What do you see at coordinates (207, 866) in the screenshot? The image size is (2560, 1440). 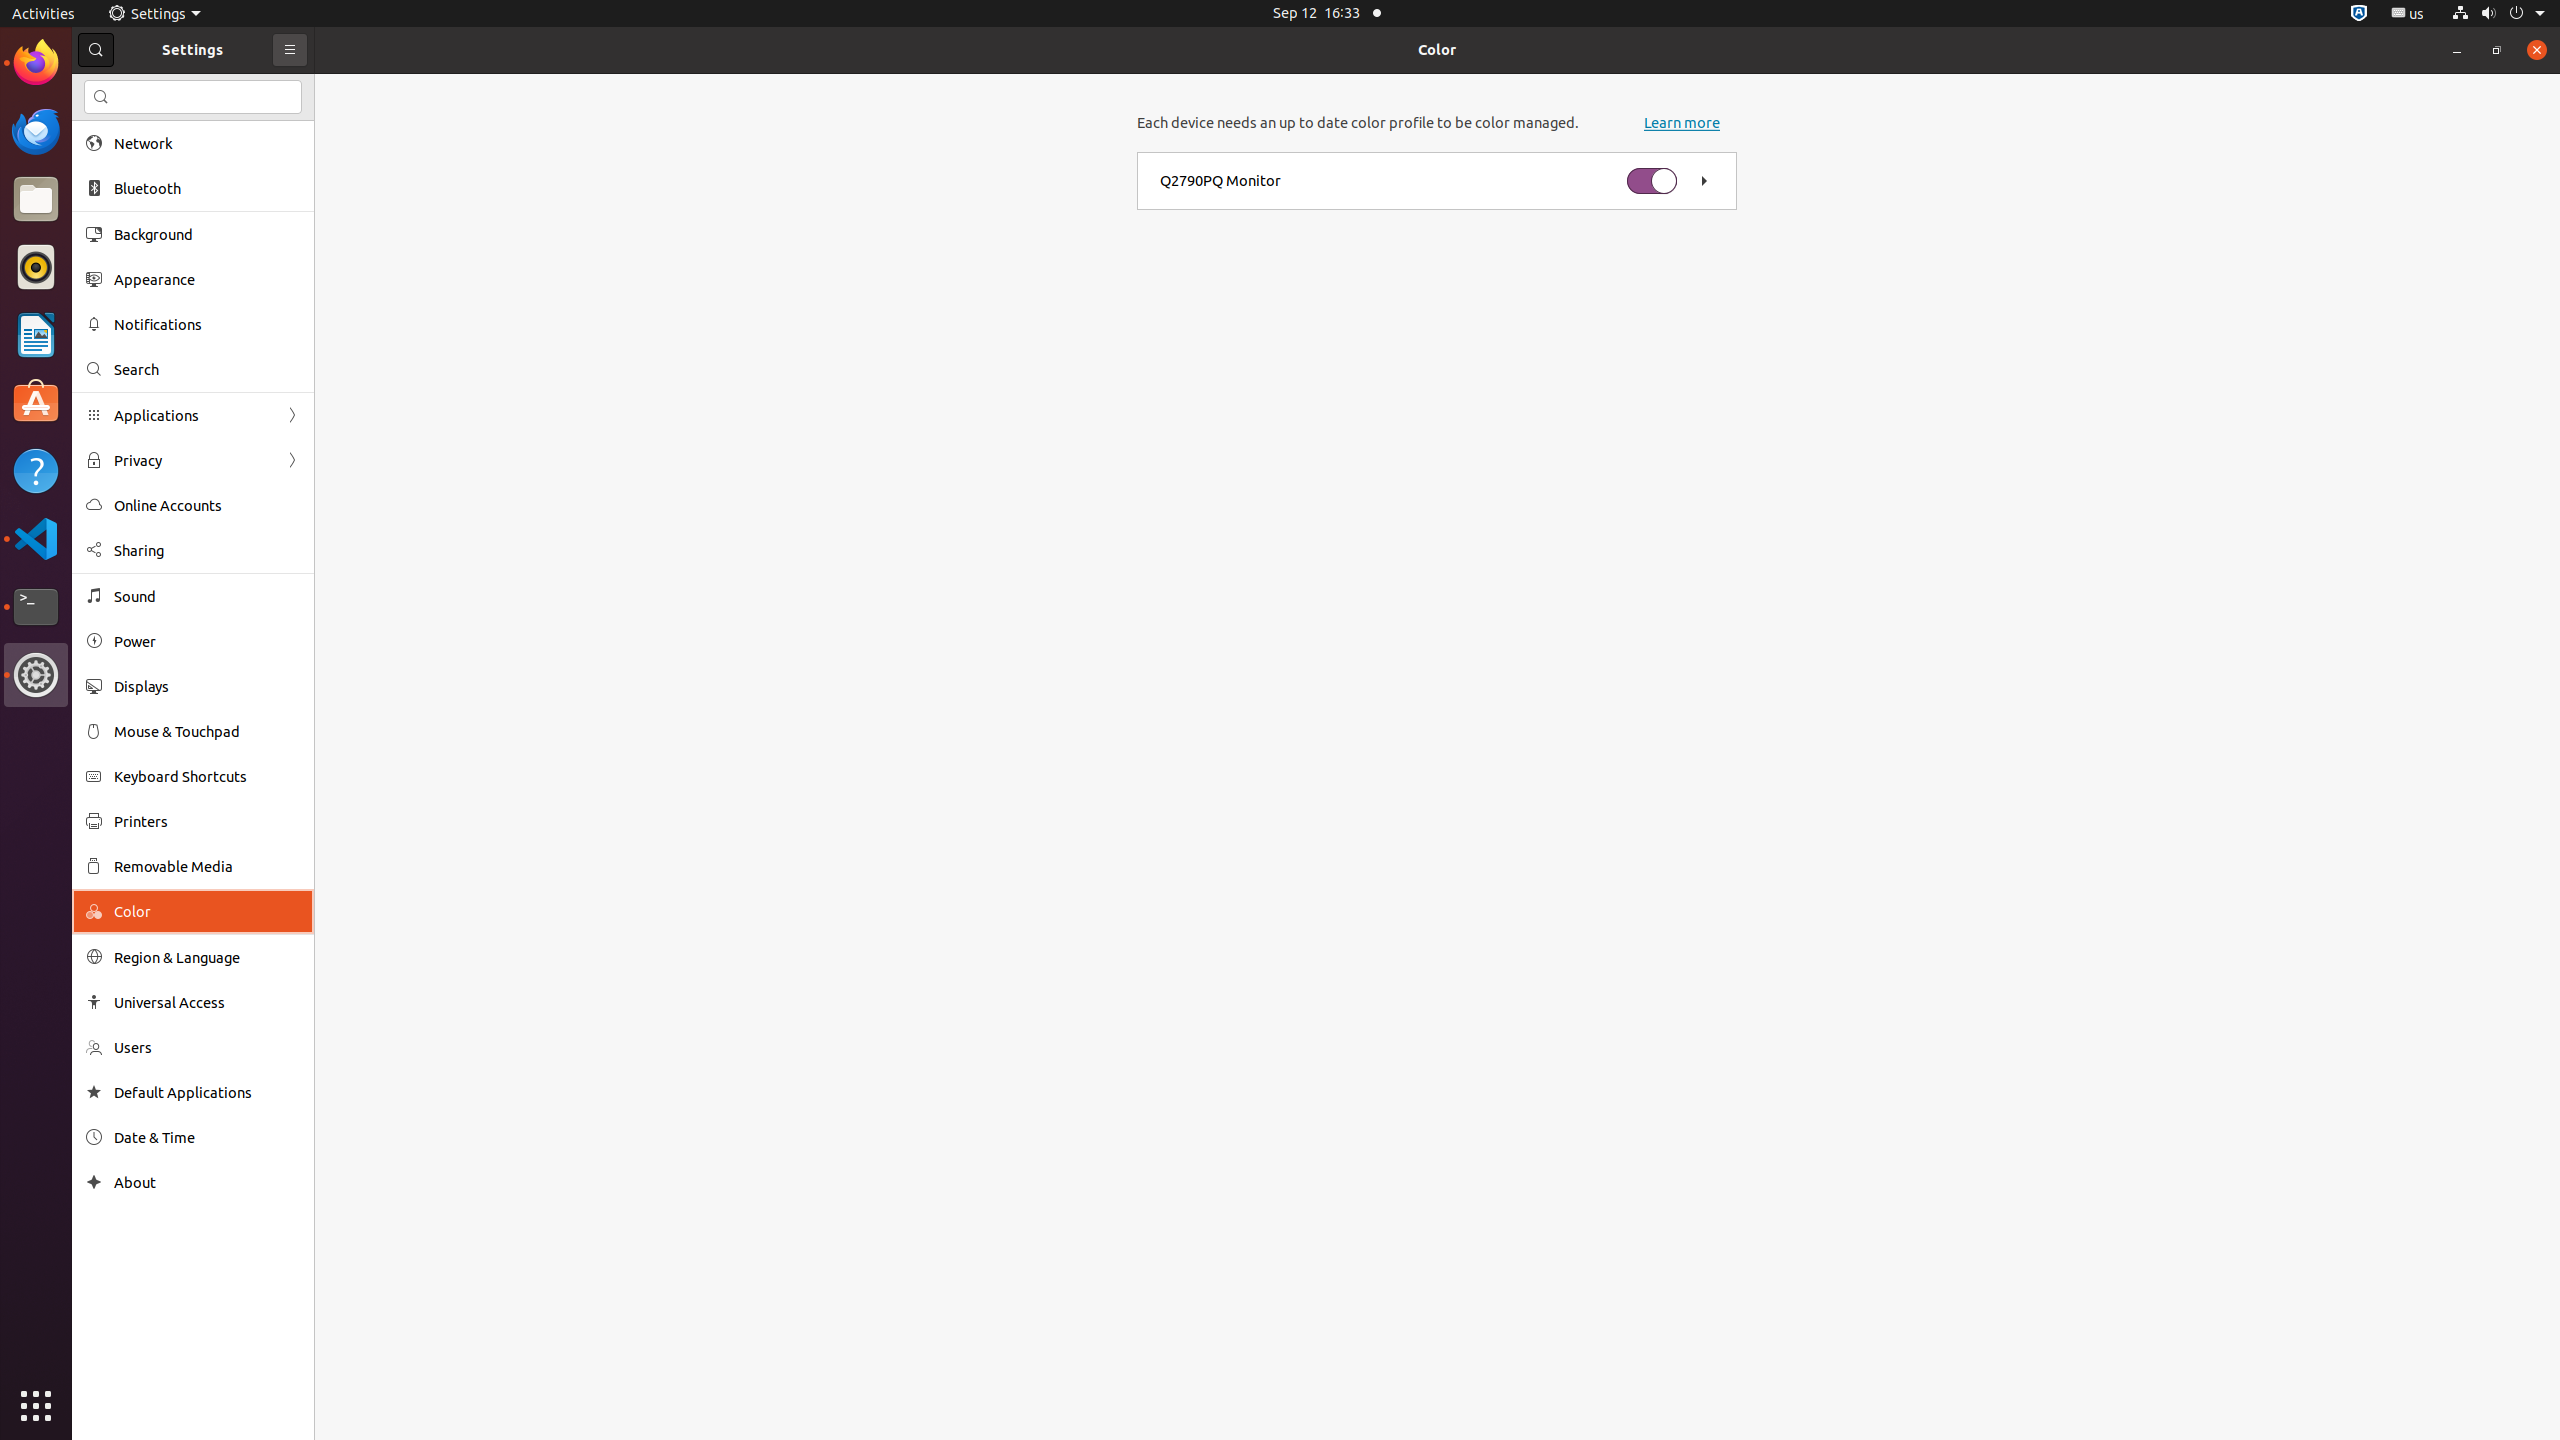 I see `Removable Media` at bounding box center [207, 866].